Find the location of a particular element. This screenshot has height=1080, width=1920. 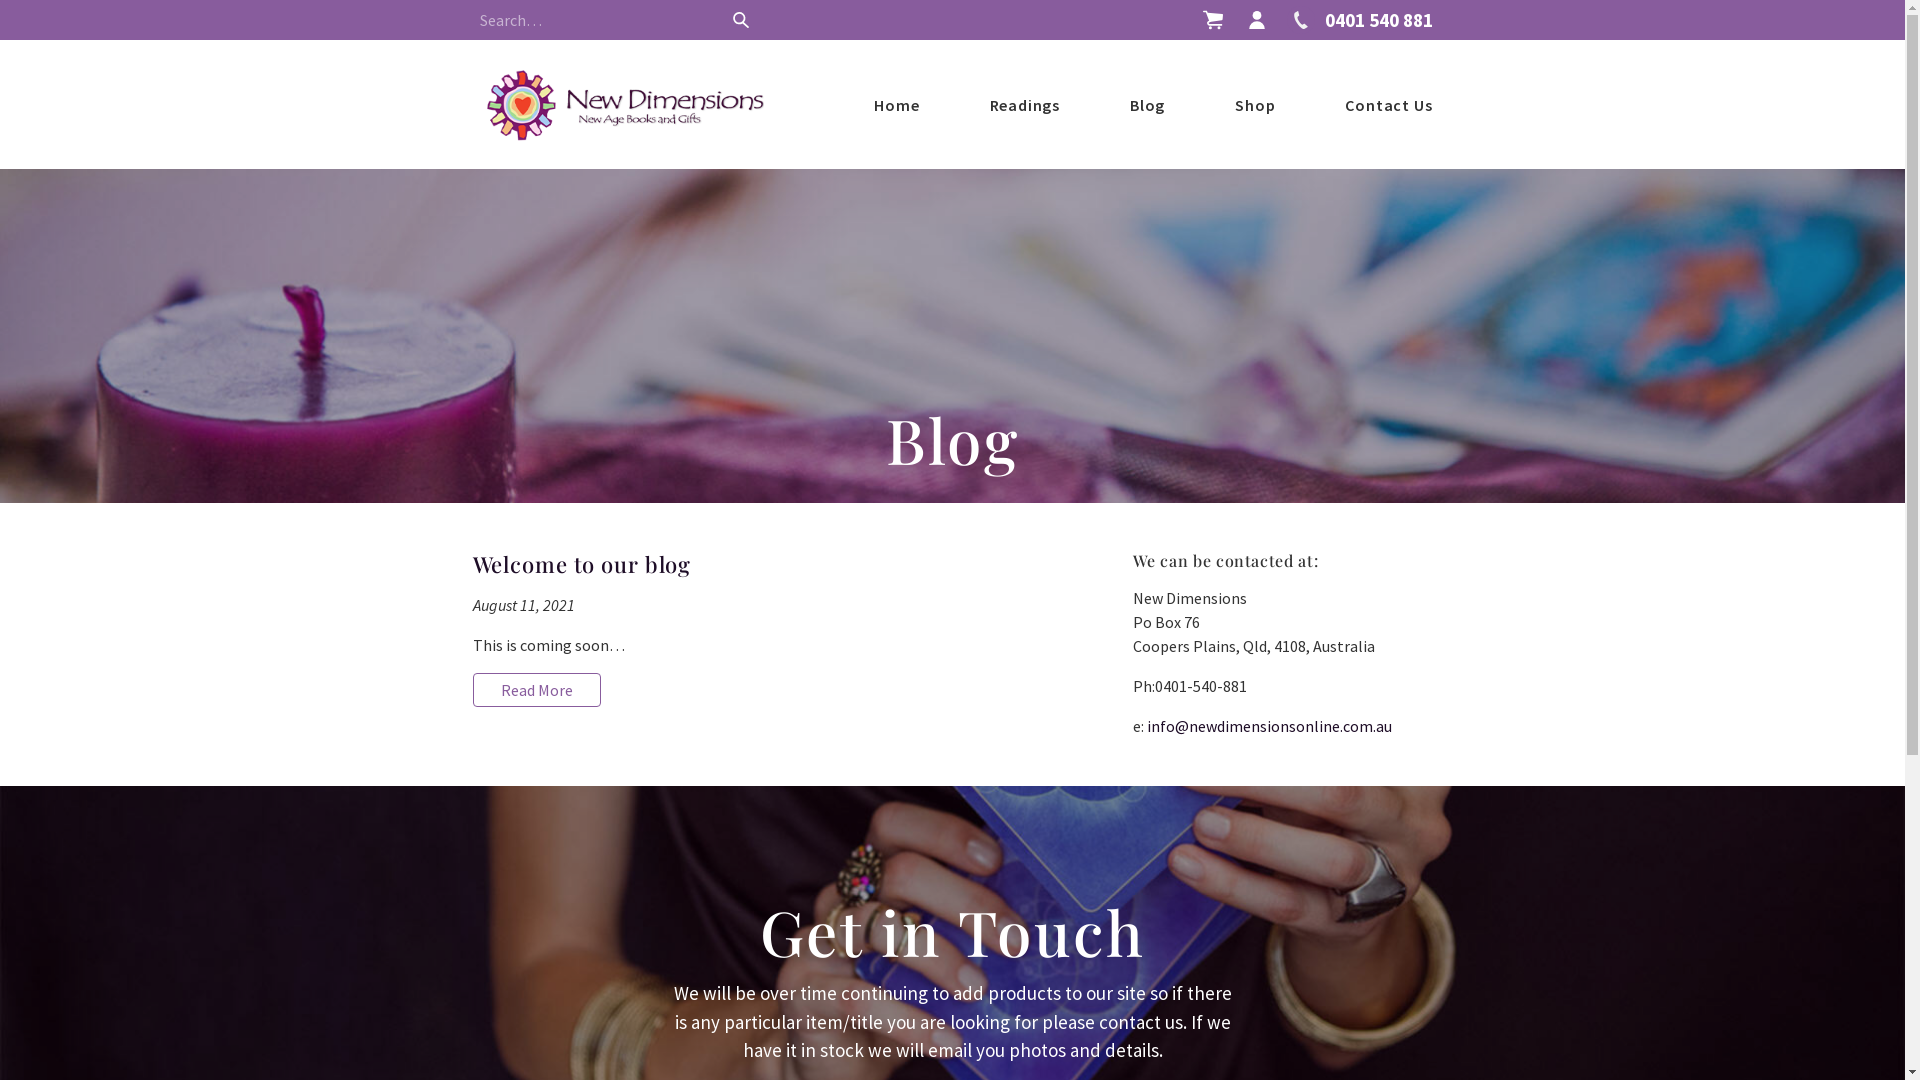

info@newdimensionsonline.com.au is located at coordinates (1268, 726).